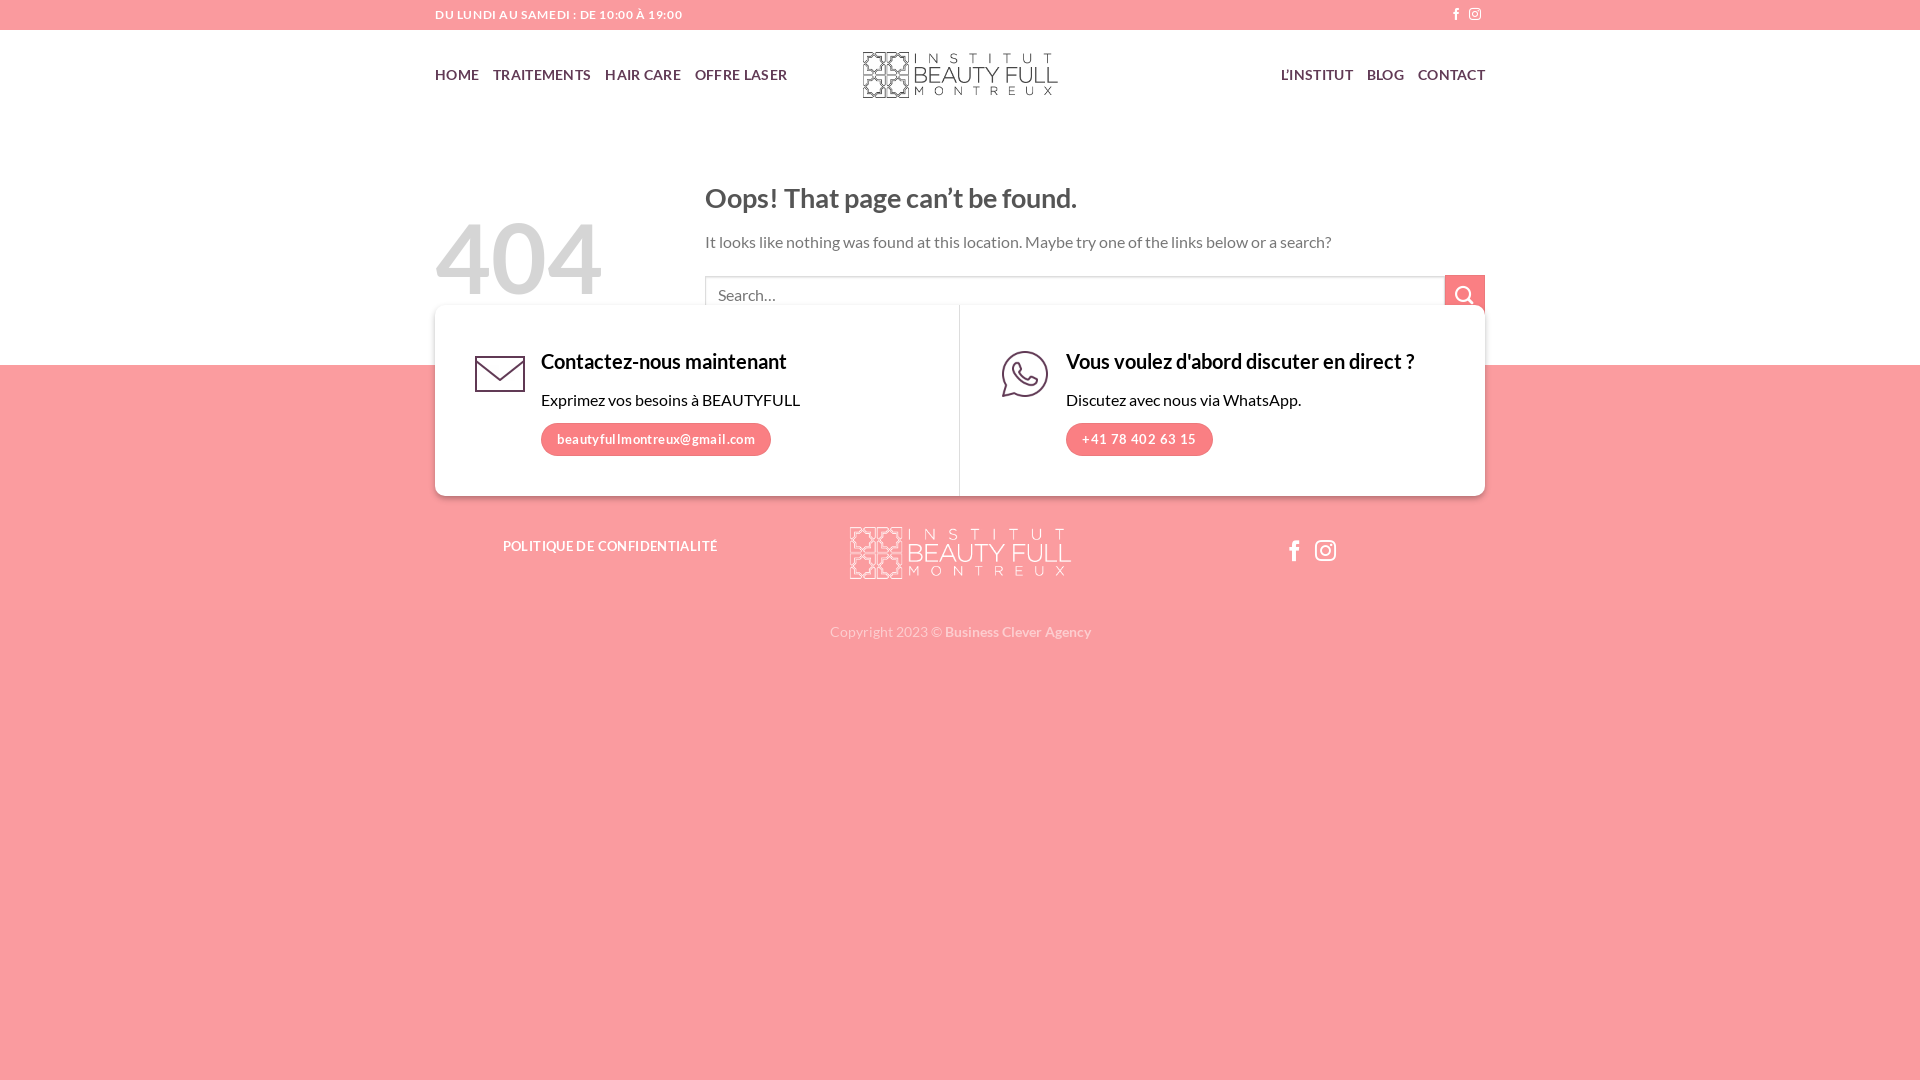 This screenshot has height=1080, width=1920. Describe the element at coordinates (1456, 15) in the screenshot. I see `Follow on Facebook` at that location.